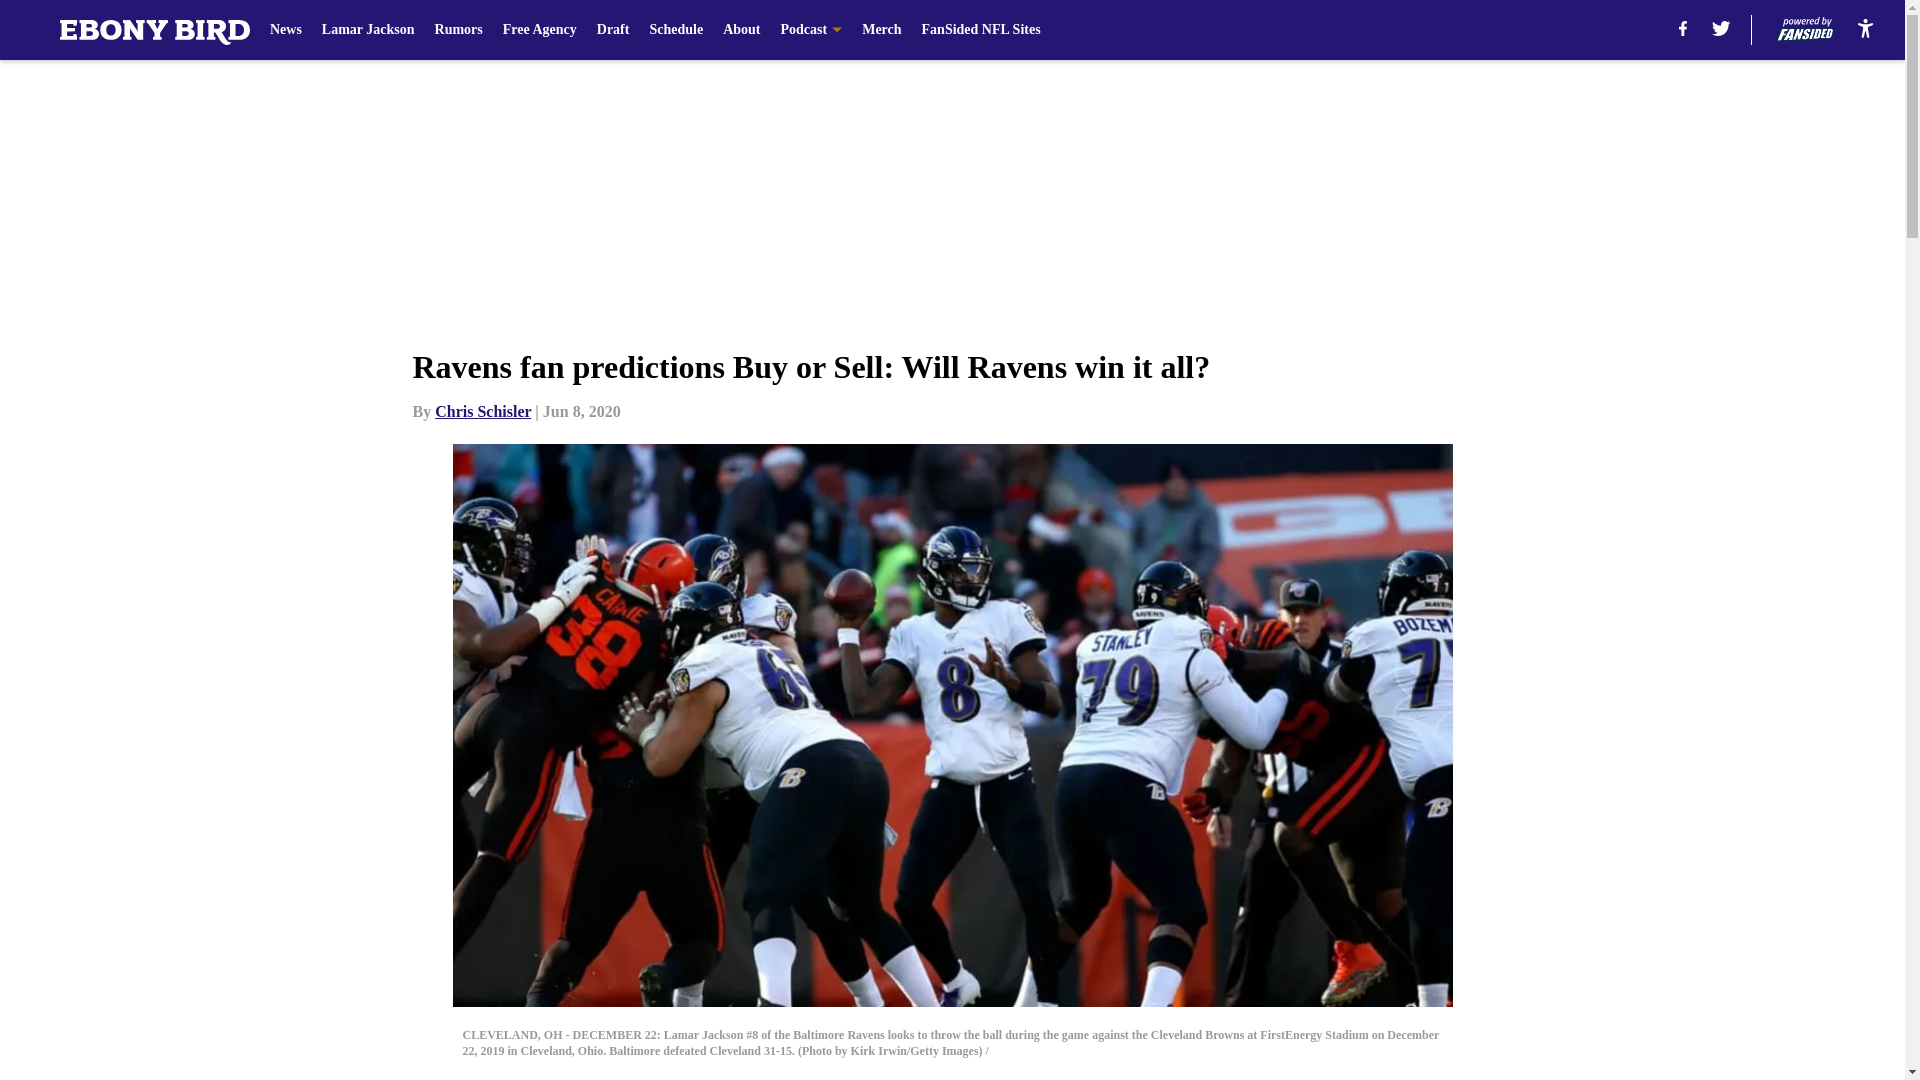 Image resolution: width=1920 pixels, height=1080 pixels. I want to click on Schedule, so click(675, 30).